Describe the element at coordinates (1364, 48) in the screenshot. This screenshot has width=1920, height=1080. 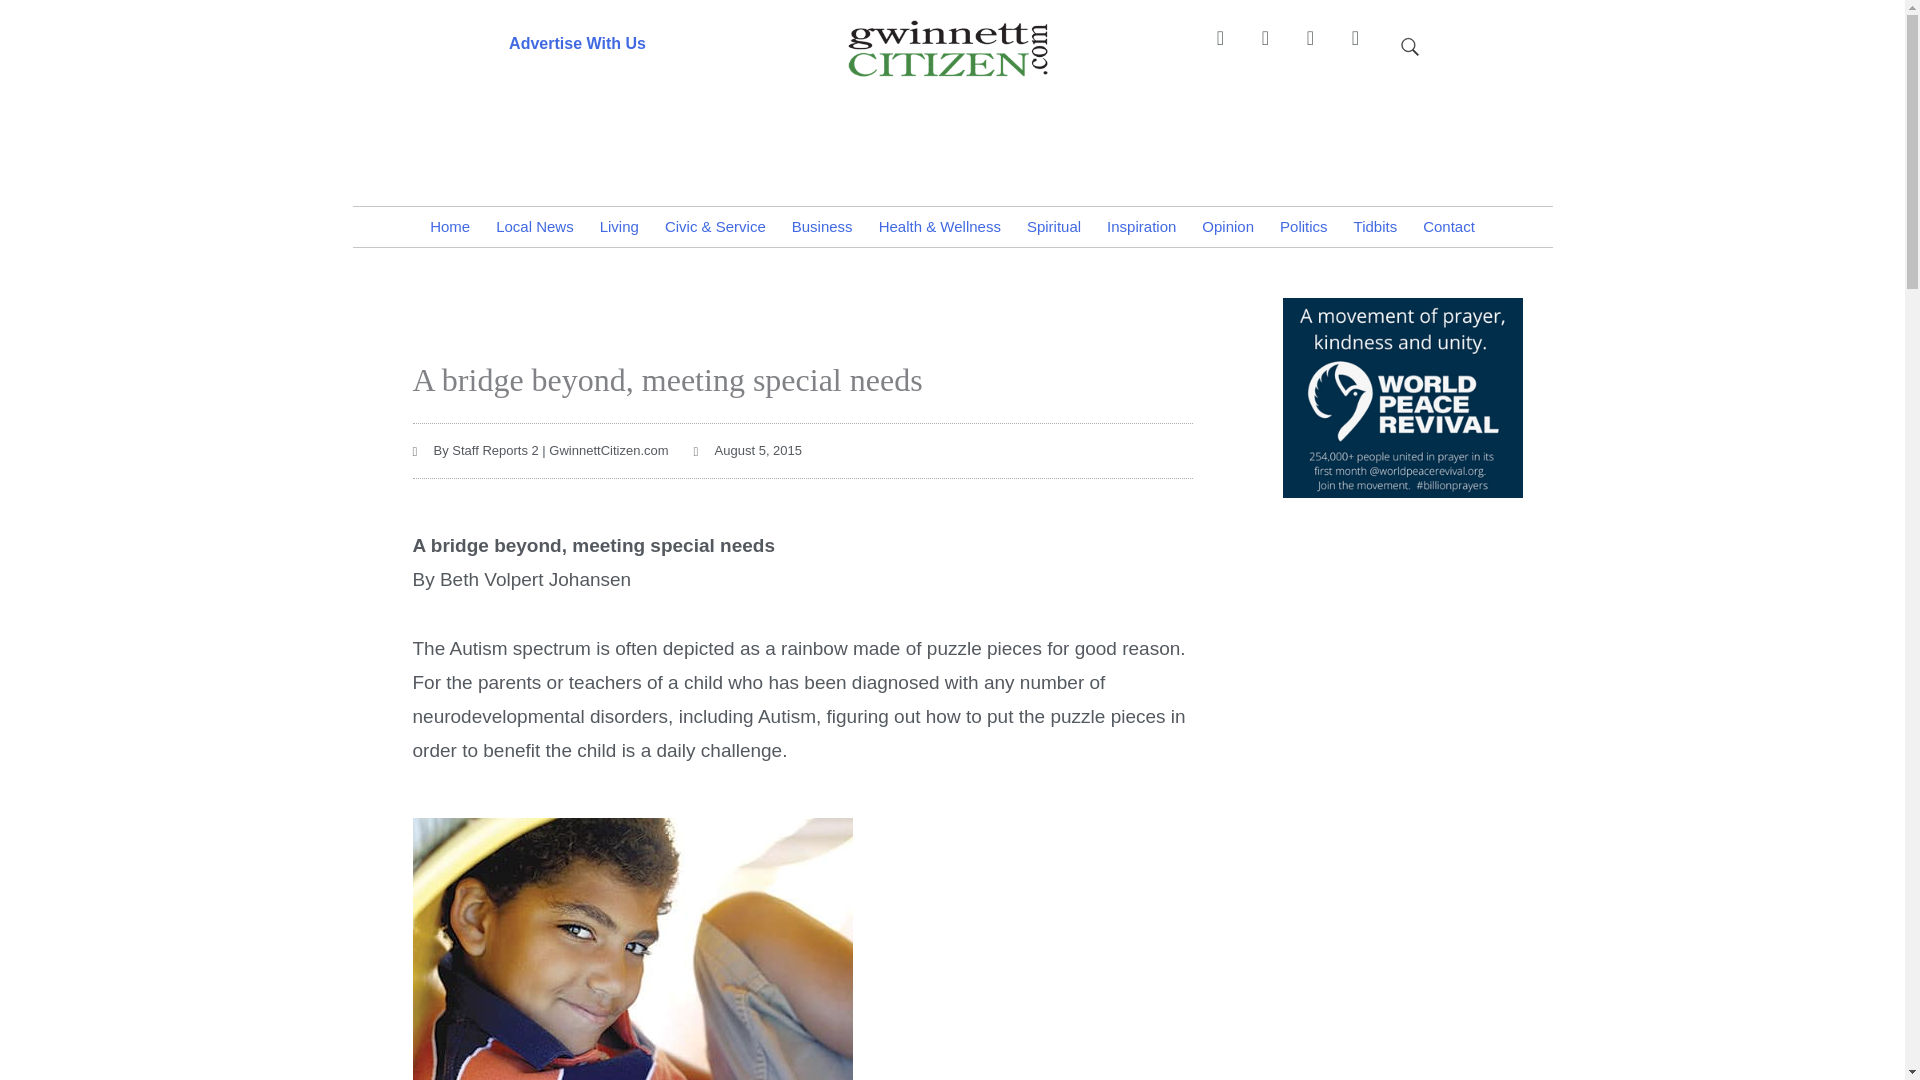
I see `Youtube` at that location.